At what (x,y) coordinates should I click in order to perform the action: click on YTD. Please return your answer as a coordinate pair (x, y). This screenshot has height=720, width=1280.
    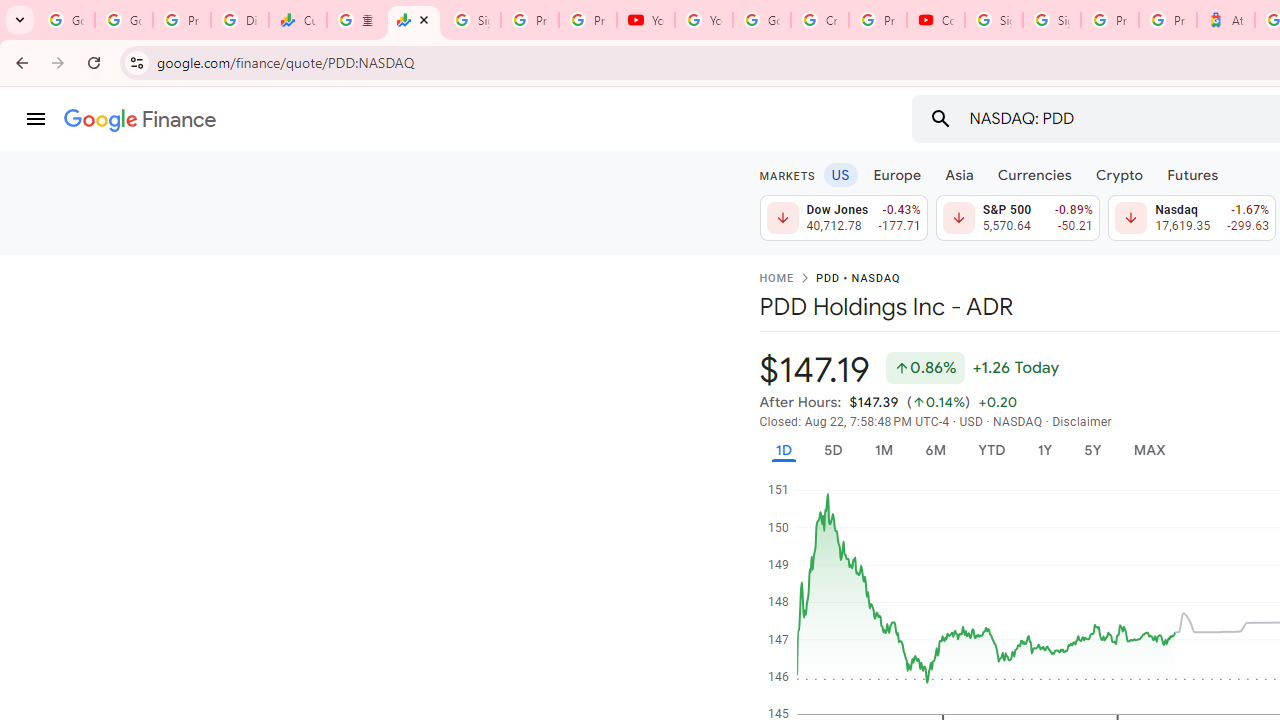
    Looking at the image, I should click on (991, 450).